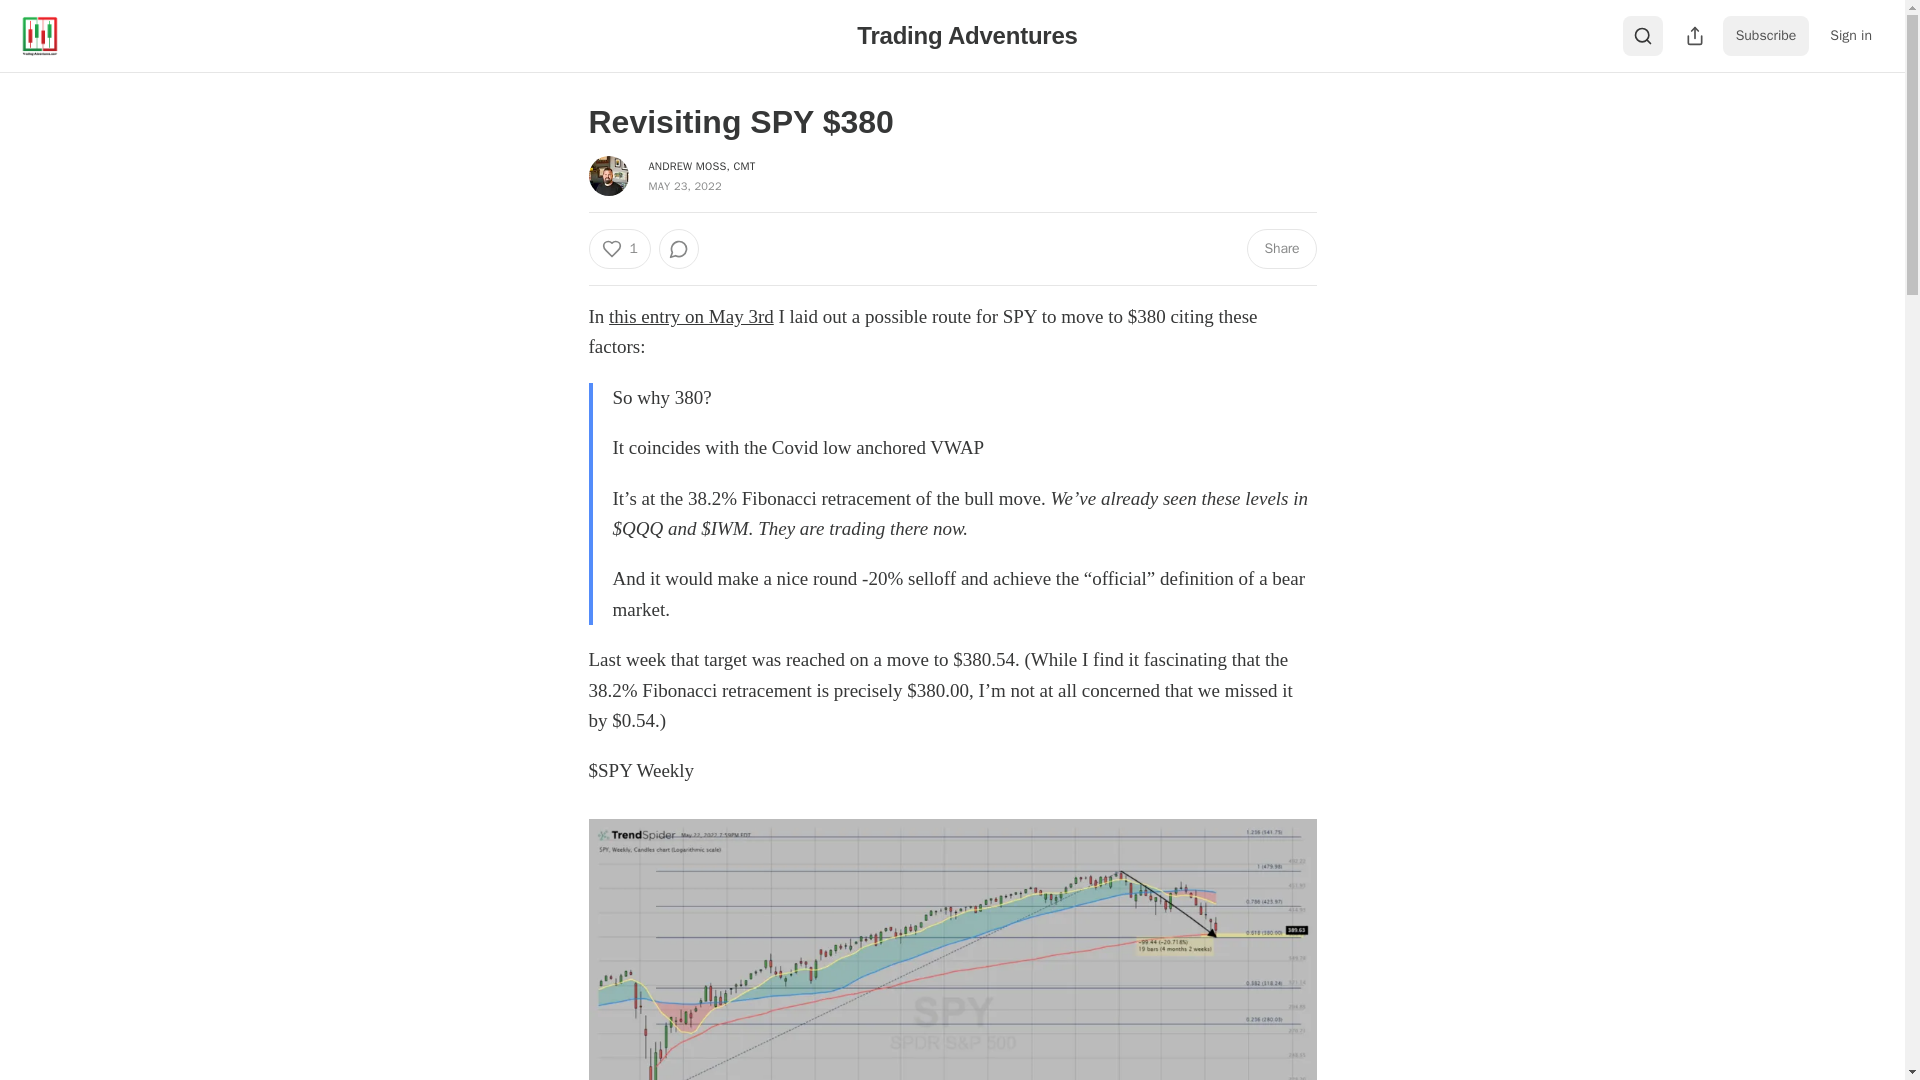  What do you see at coordinates (690, 316) in the screenshot?
I see `this entry on May 3rd` at bounding box center [690, 316].